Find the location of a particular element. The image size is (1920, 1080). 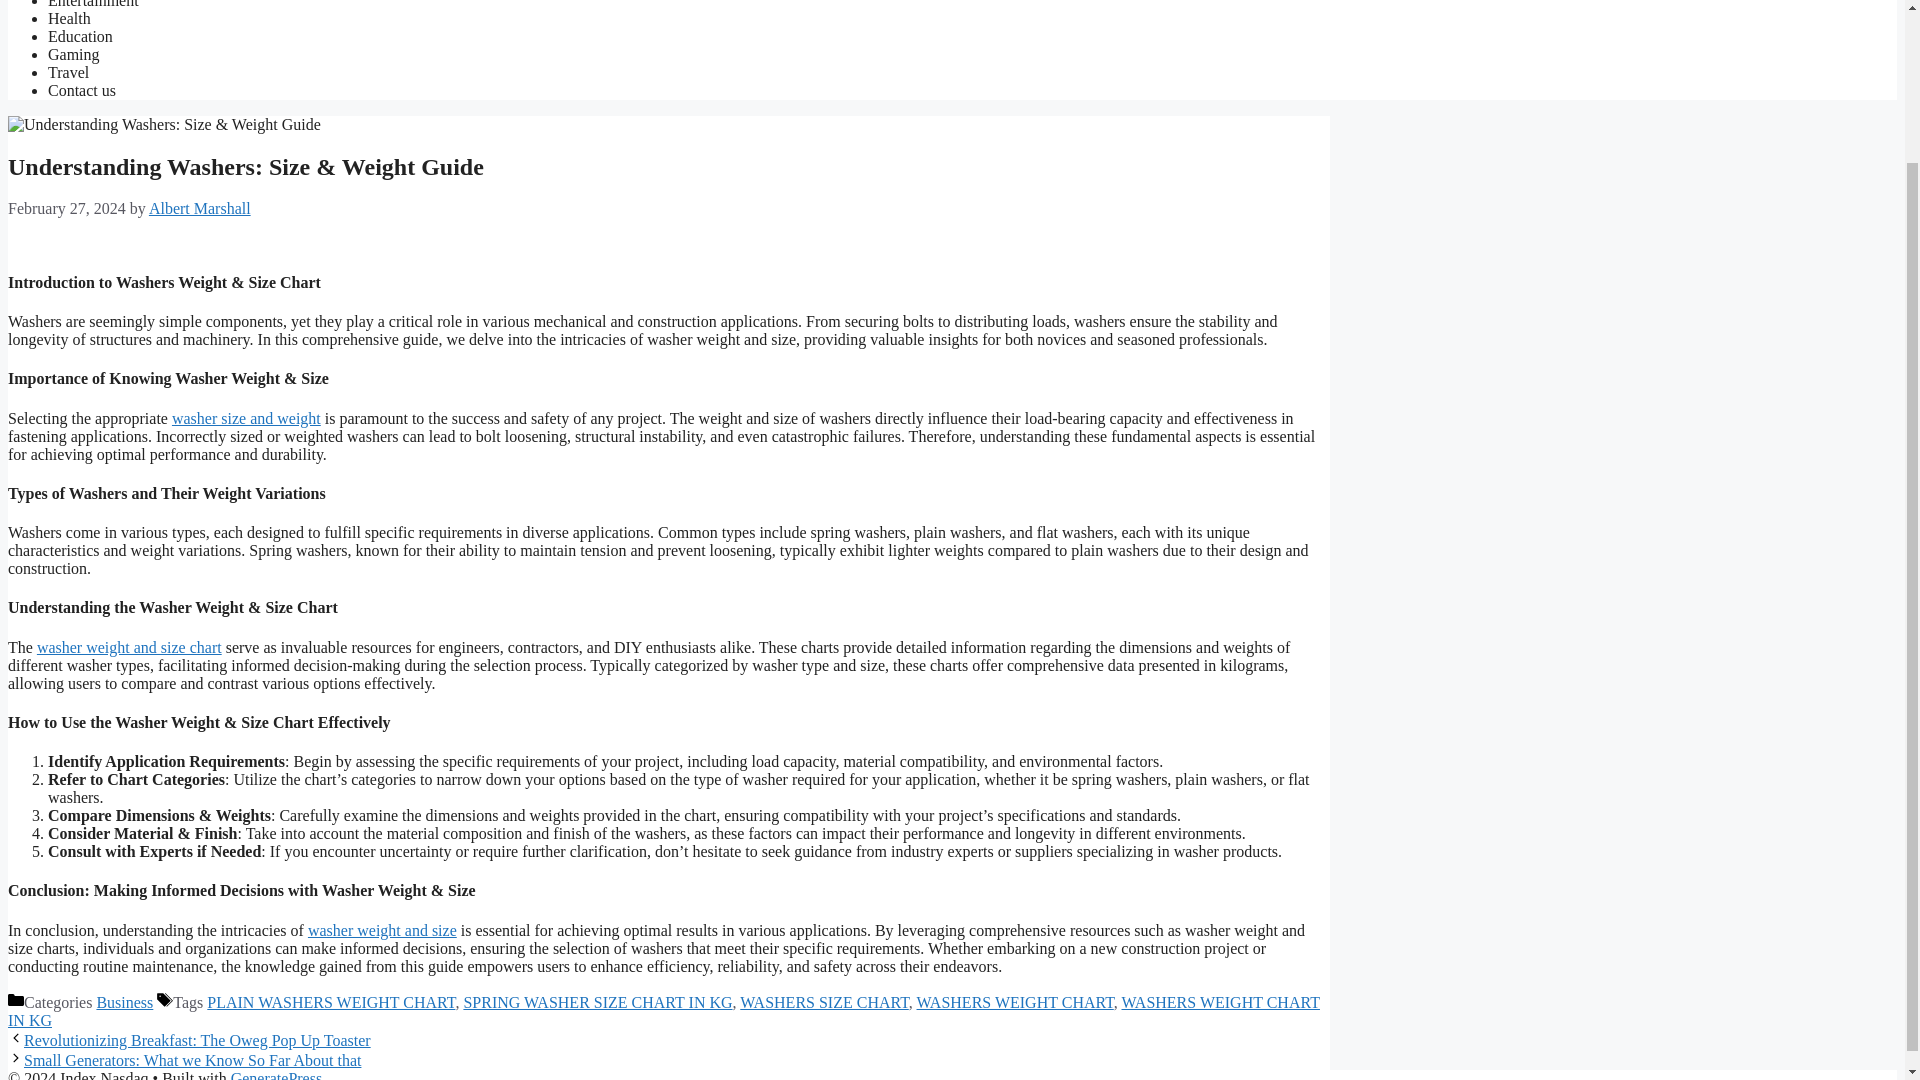

washer weight and size chart is located at coordinates (129, 647).